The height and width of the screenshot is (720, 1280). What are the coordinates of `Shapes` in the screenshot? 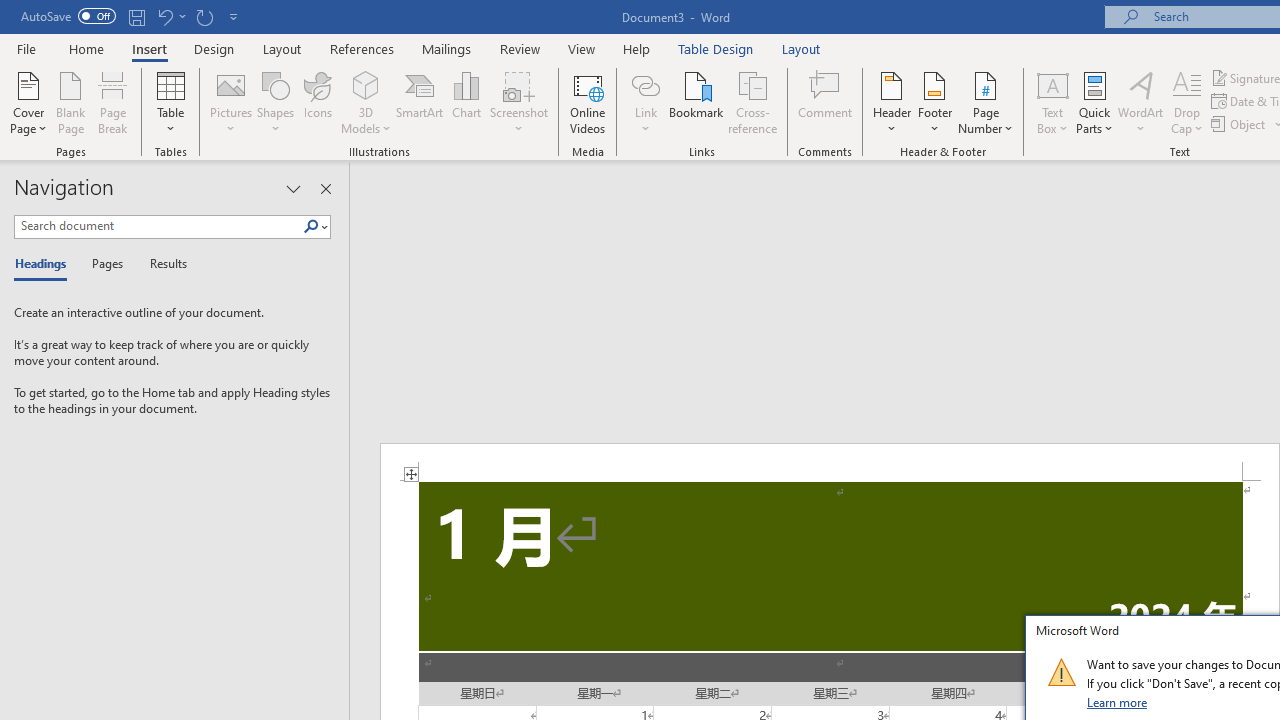 It's located at (275, 102).